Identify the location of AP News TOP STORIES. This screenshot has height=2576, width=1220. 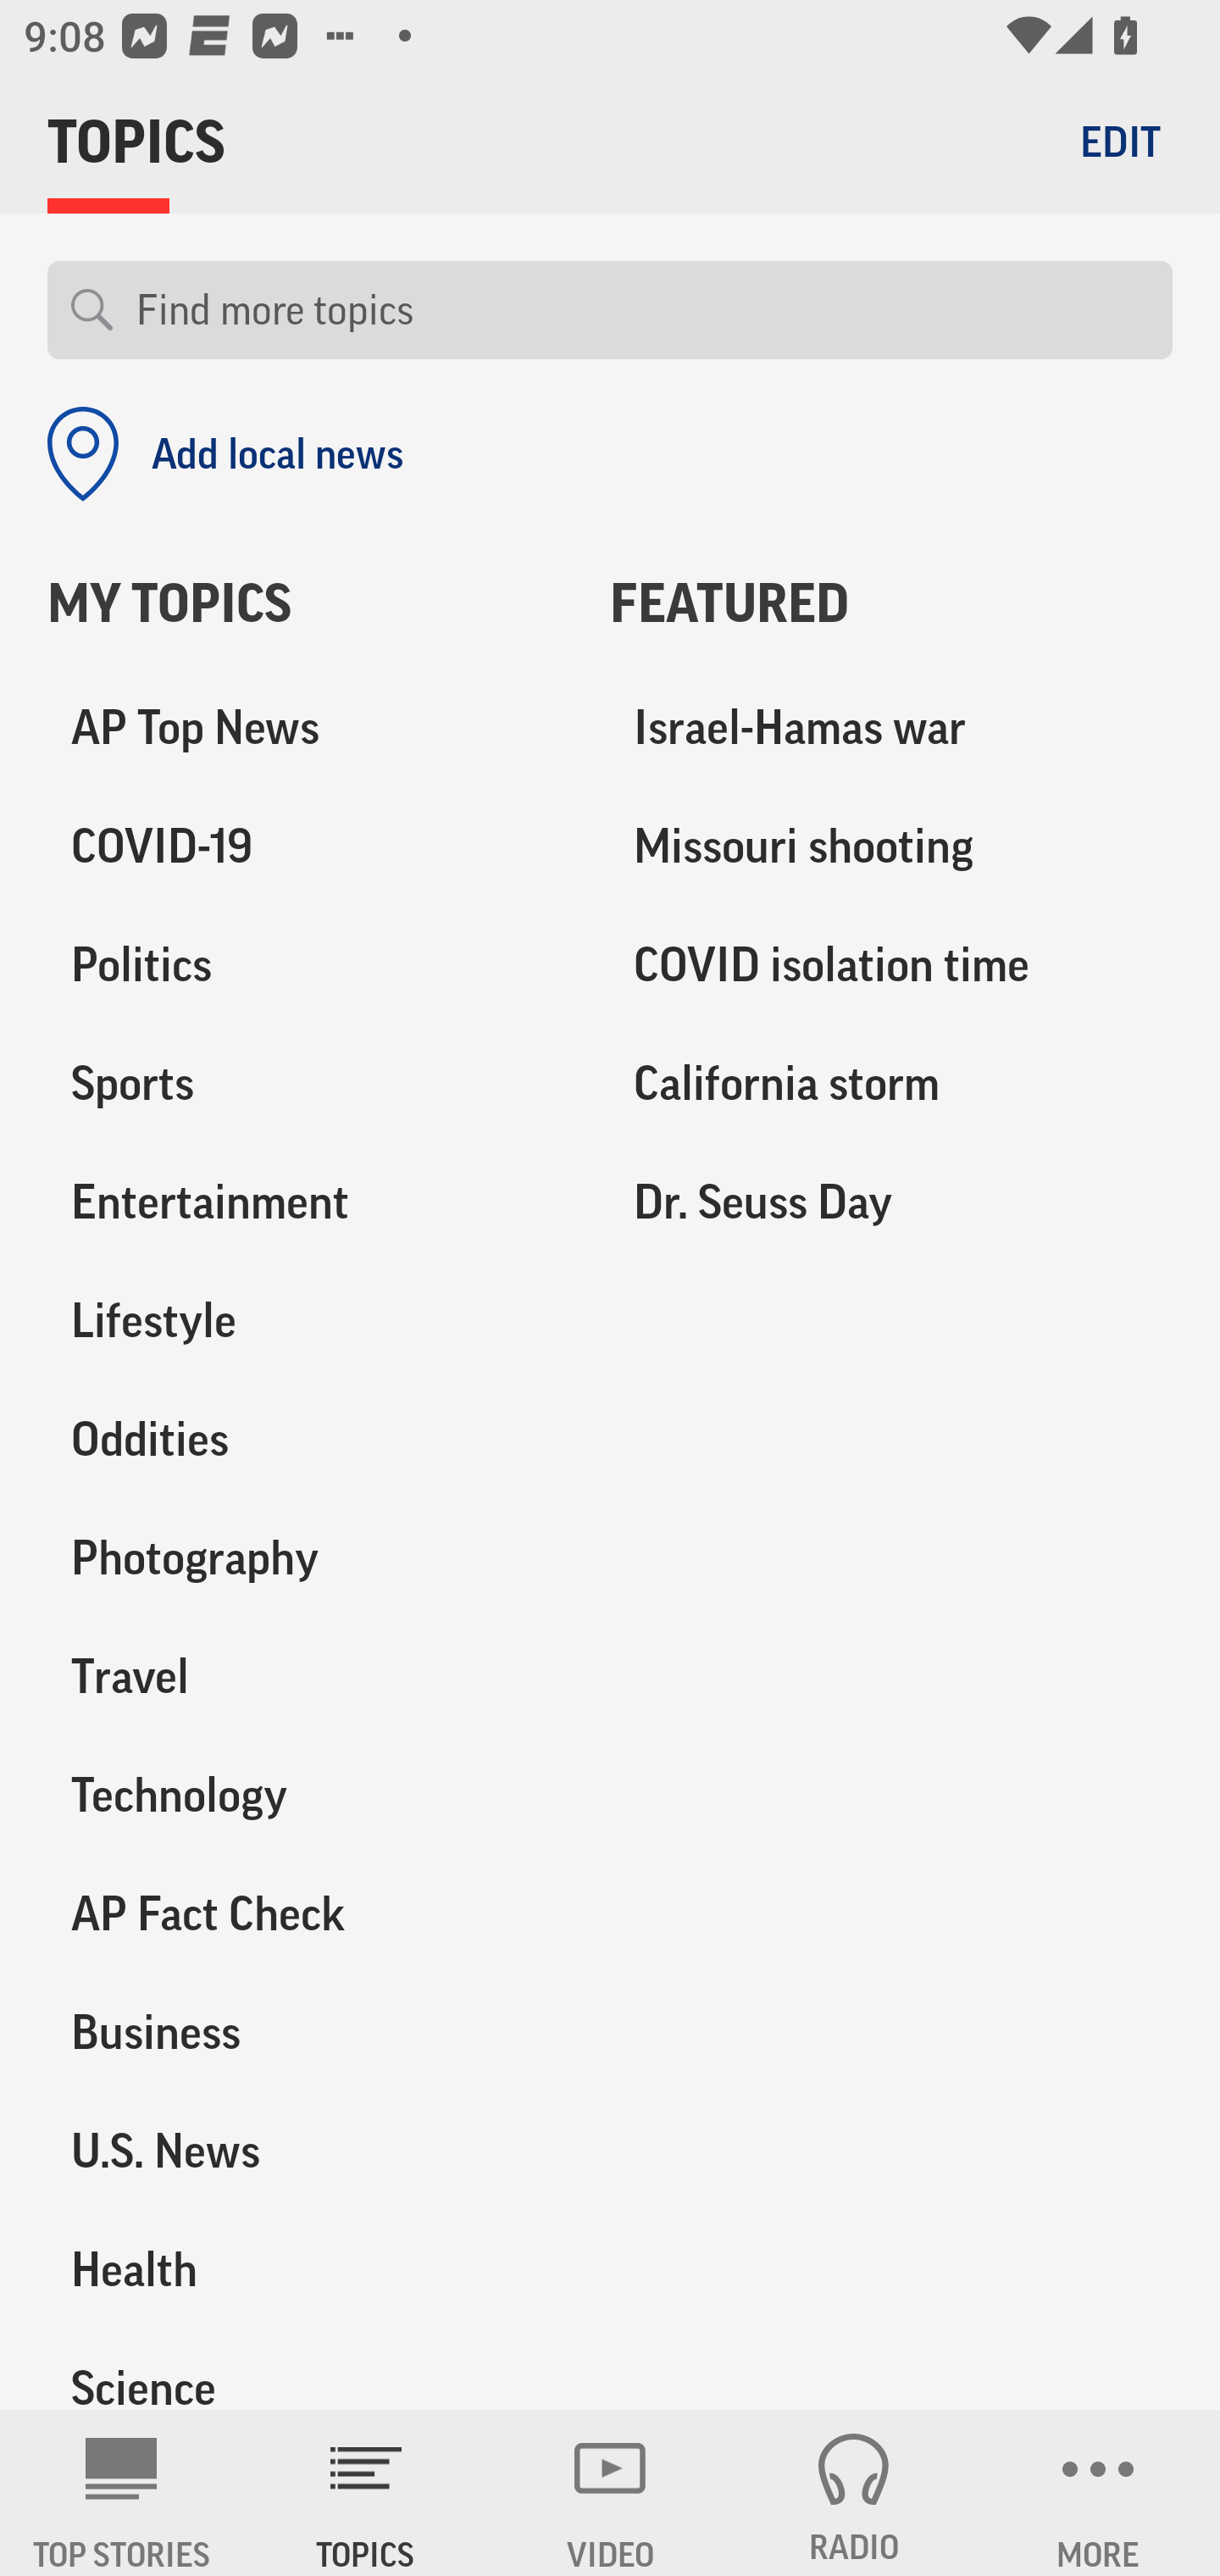
(122, 2493).